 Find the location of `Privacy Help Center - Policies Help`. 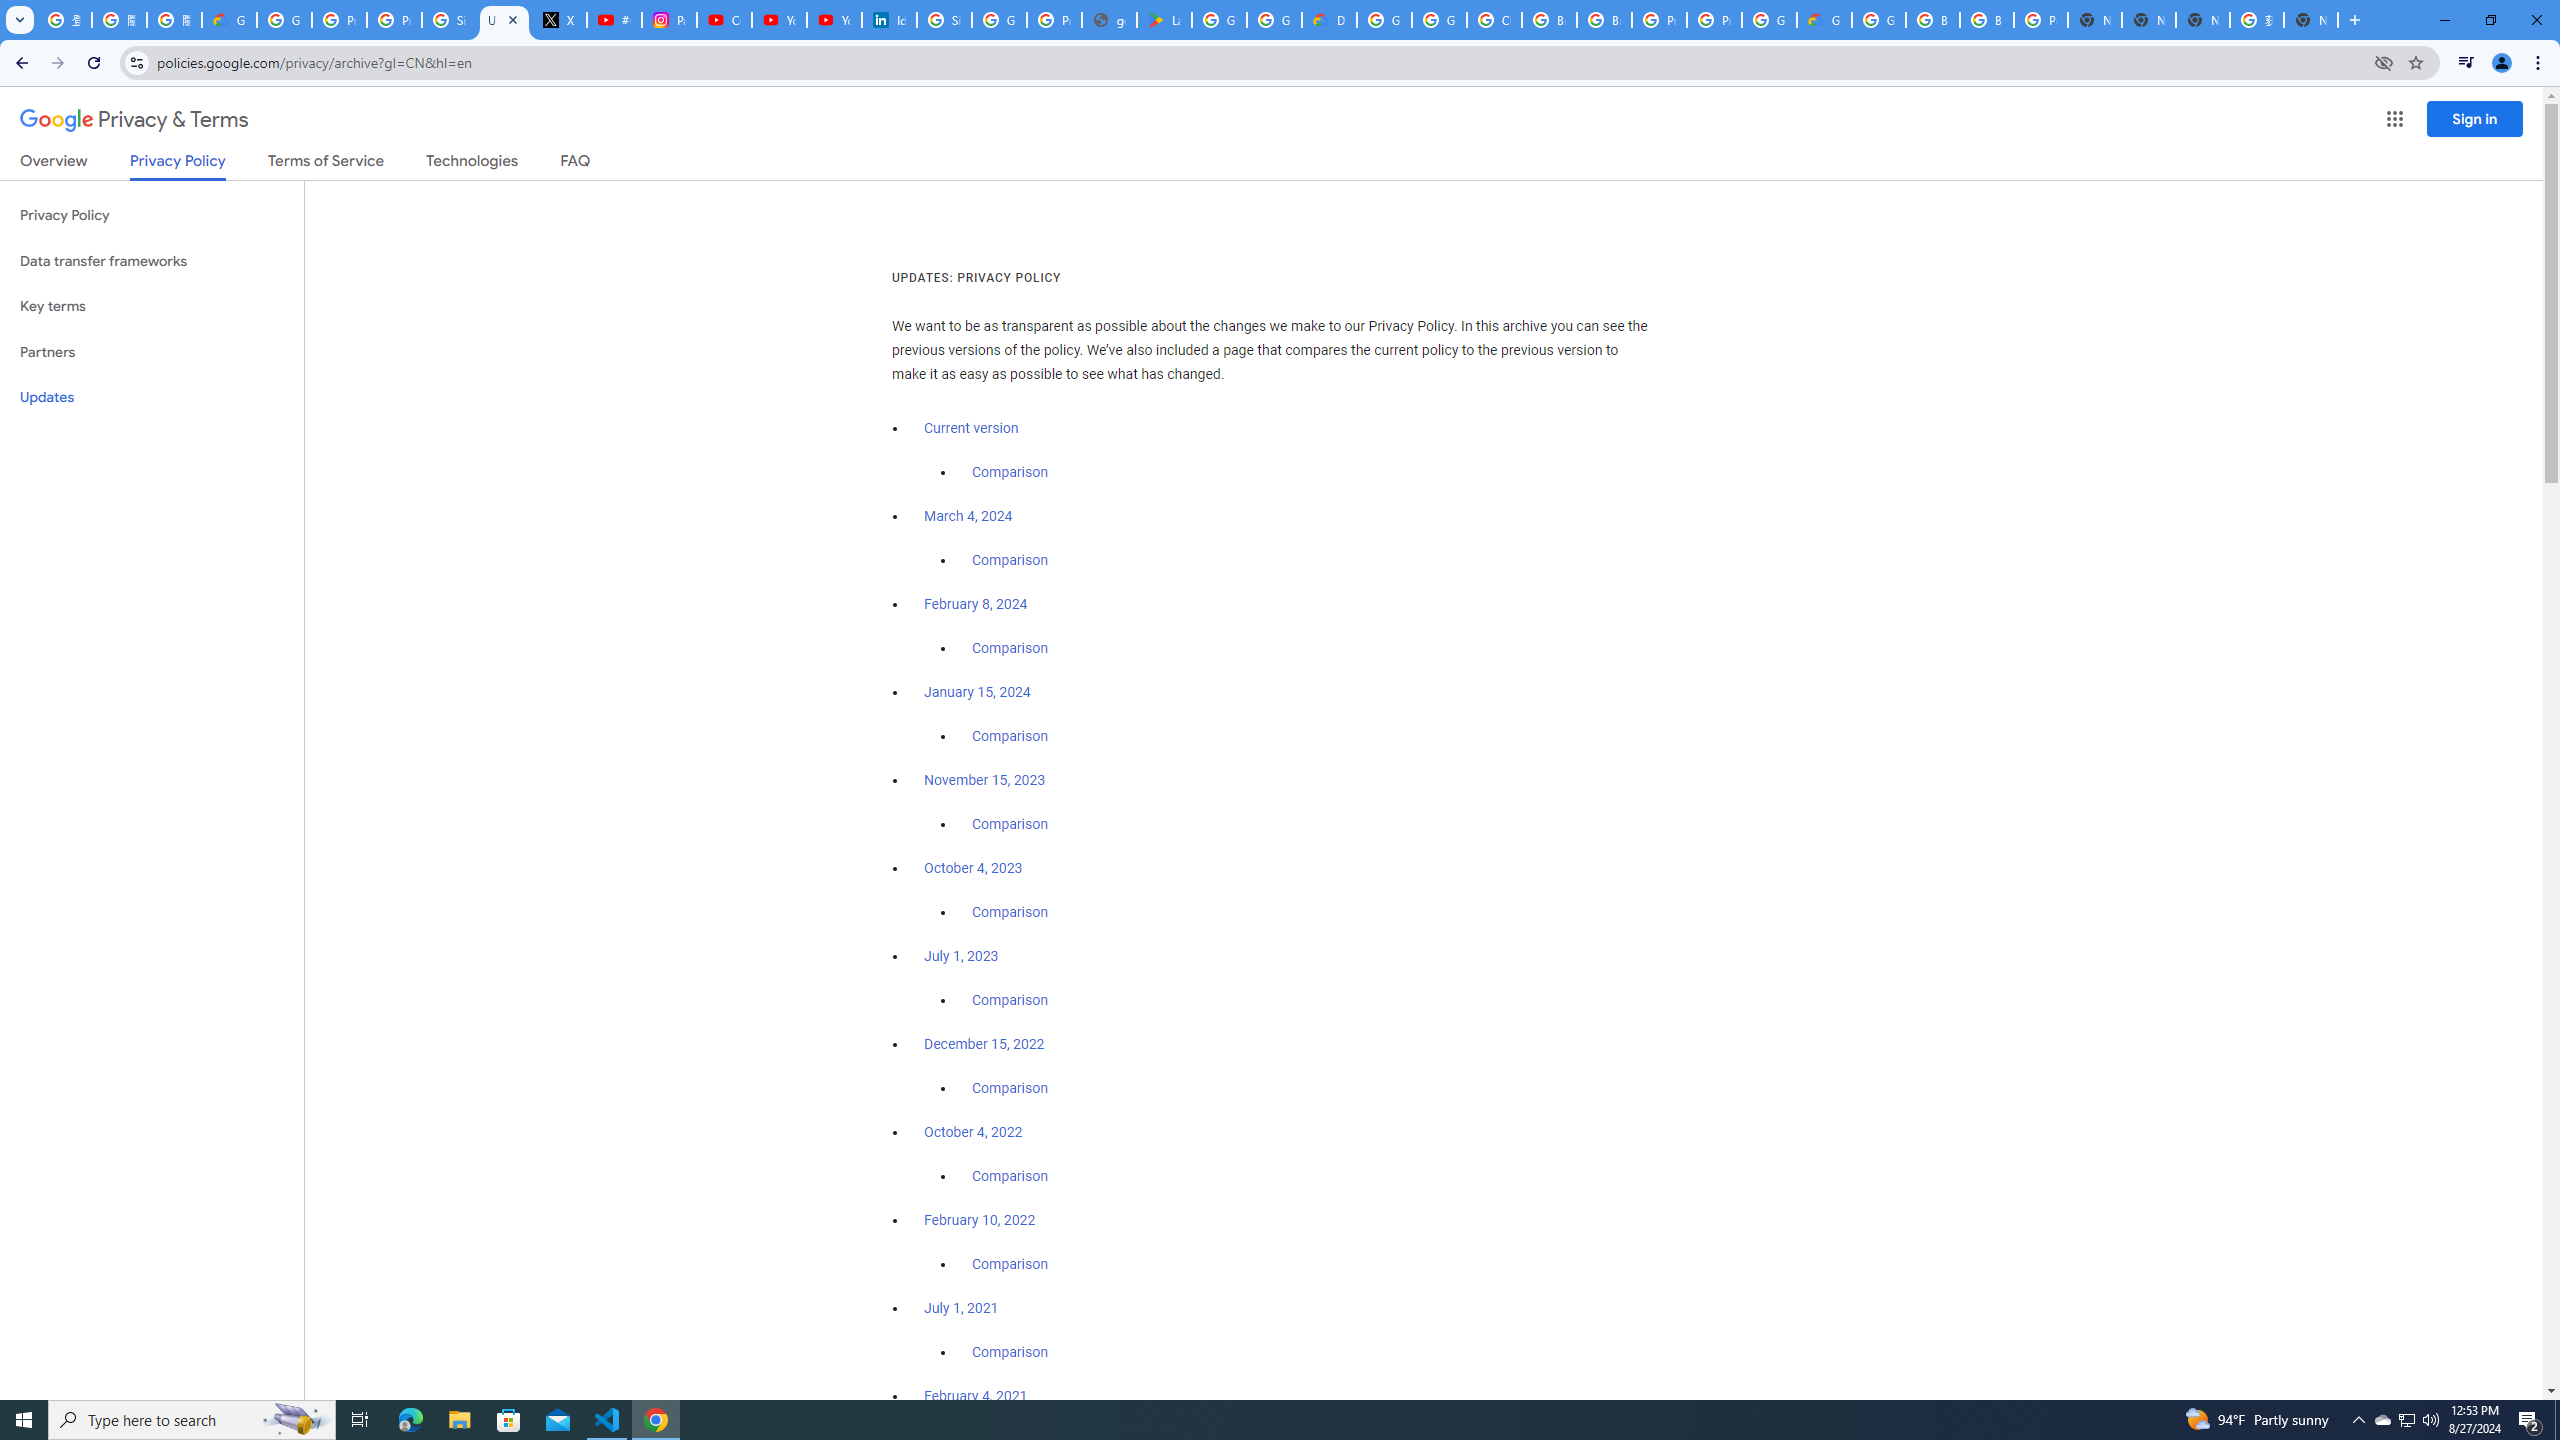

Privacy Help Center - Policies Help is located at coordinates (339, 20).